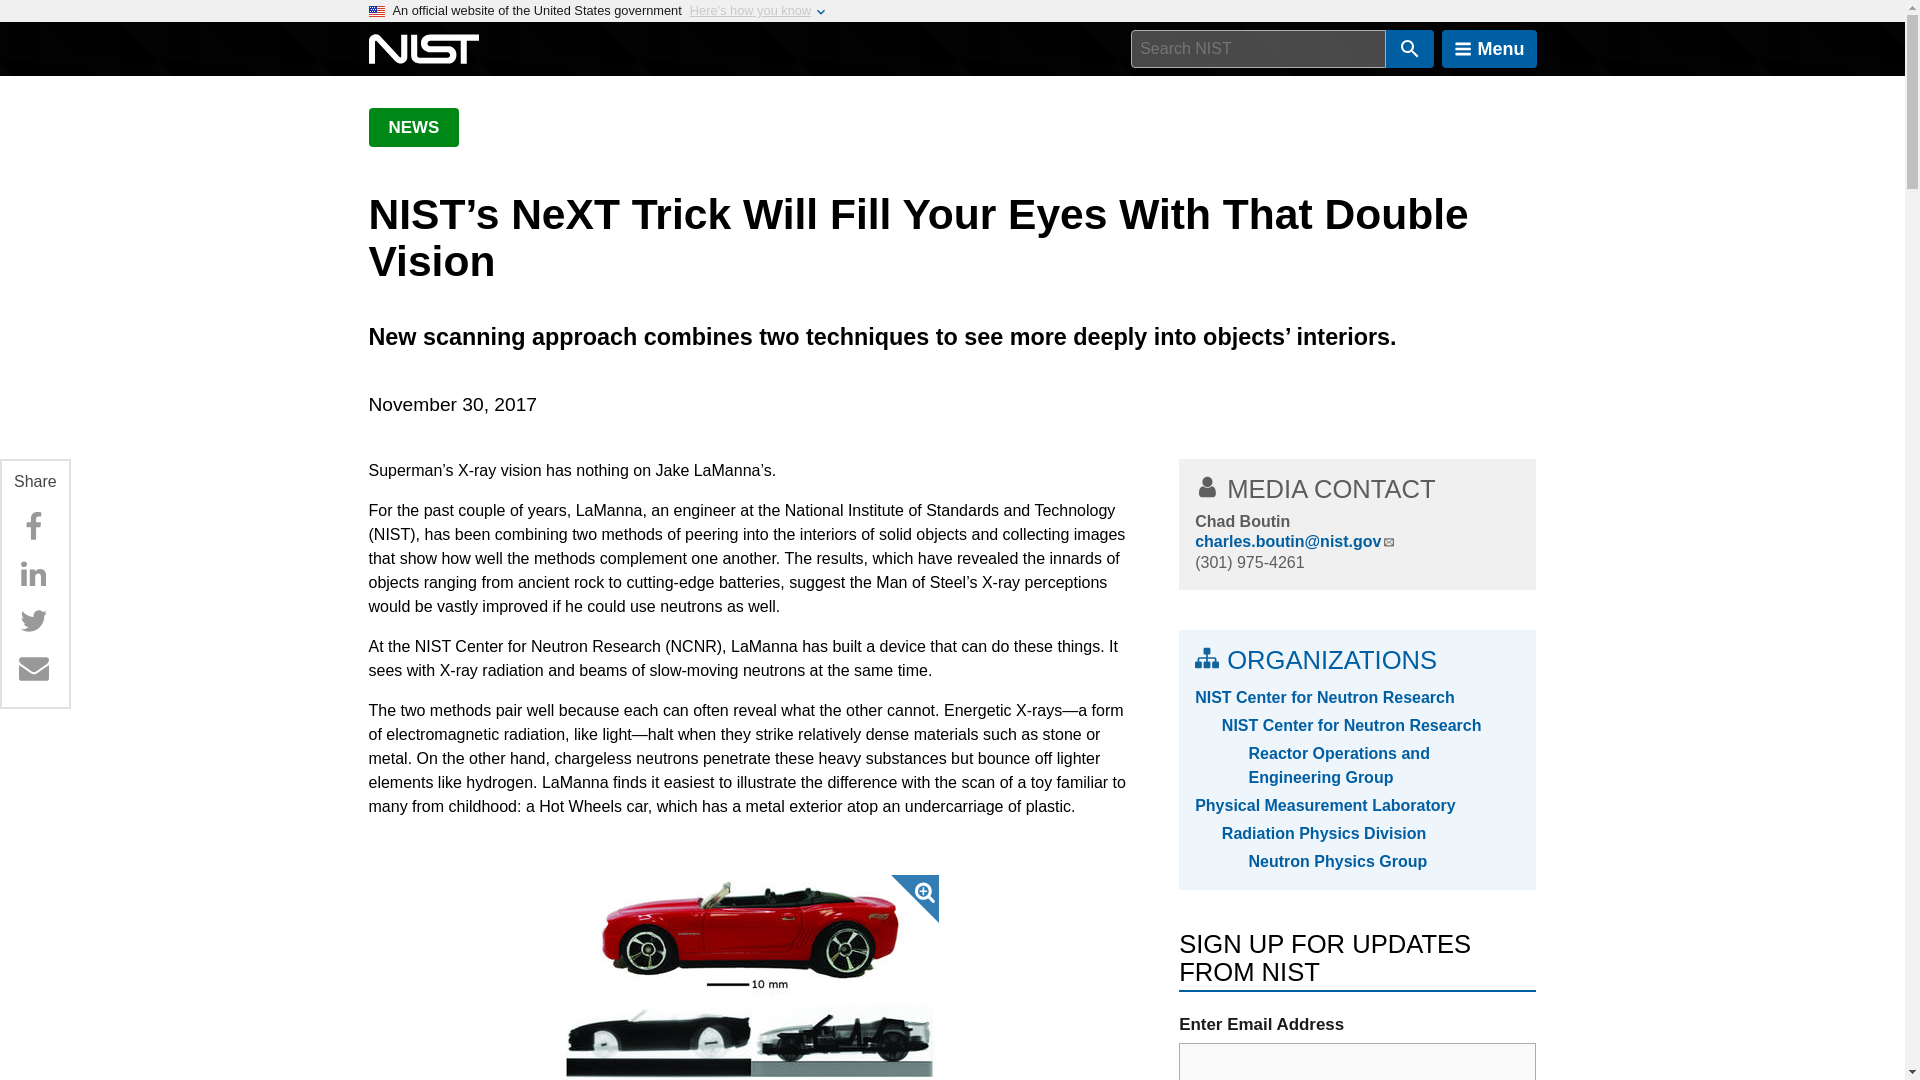 The height and width of the screenshot is (1080, 1920). Describe the element at coordinates (33, 668) in the screenshot. I see `Email` at that location.